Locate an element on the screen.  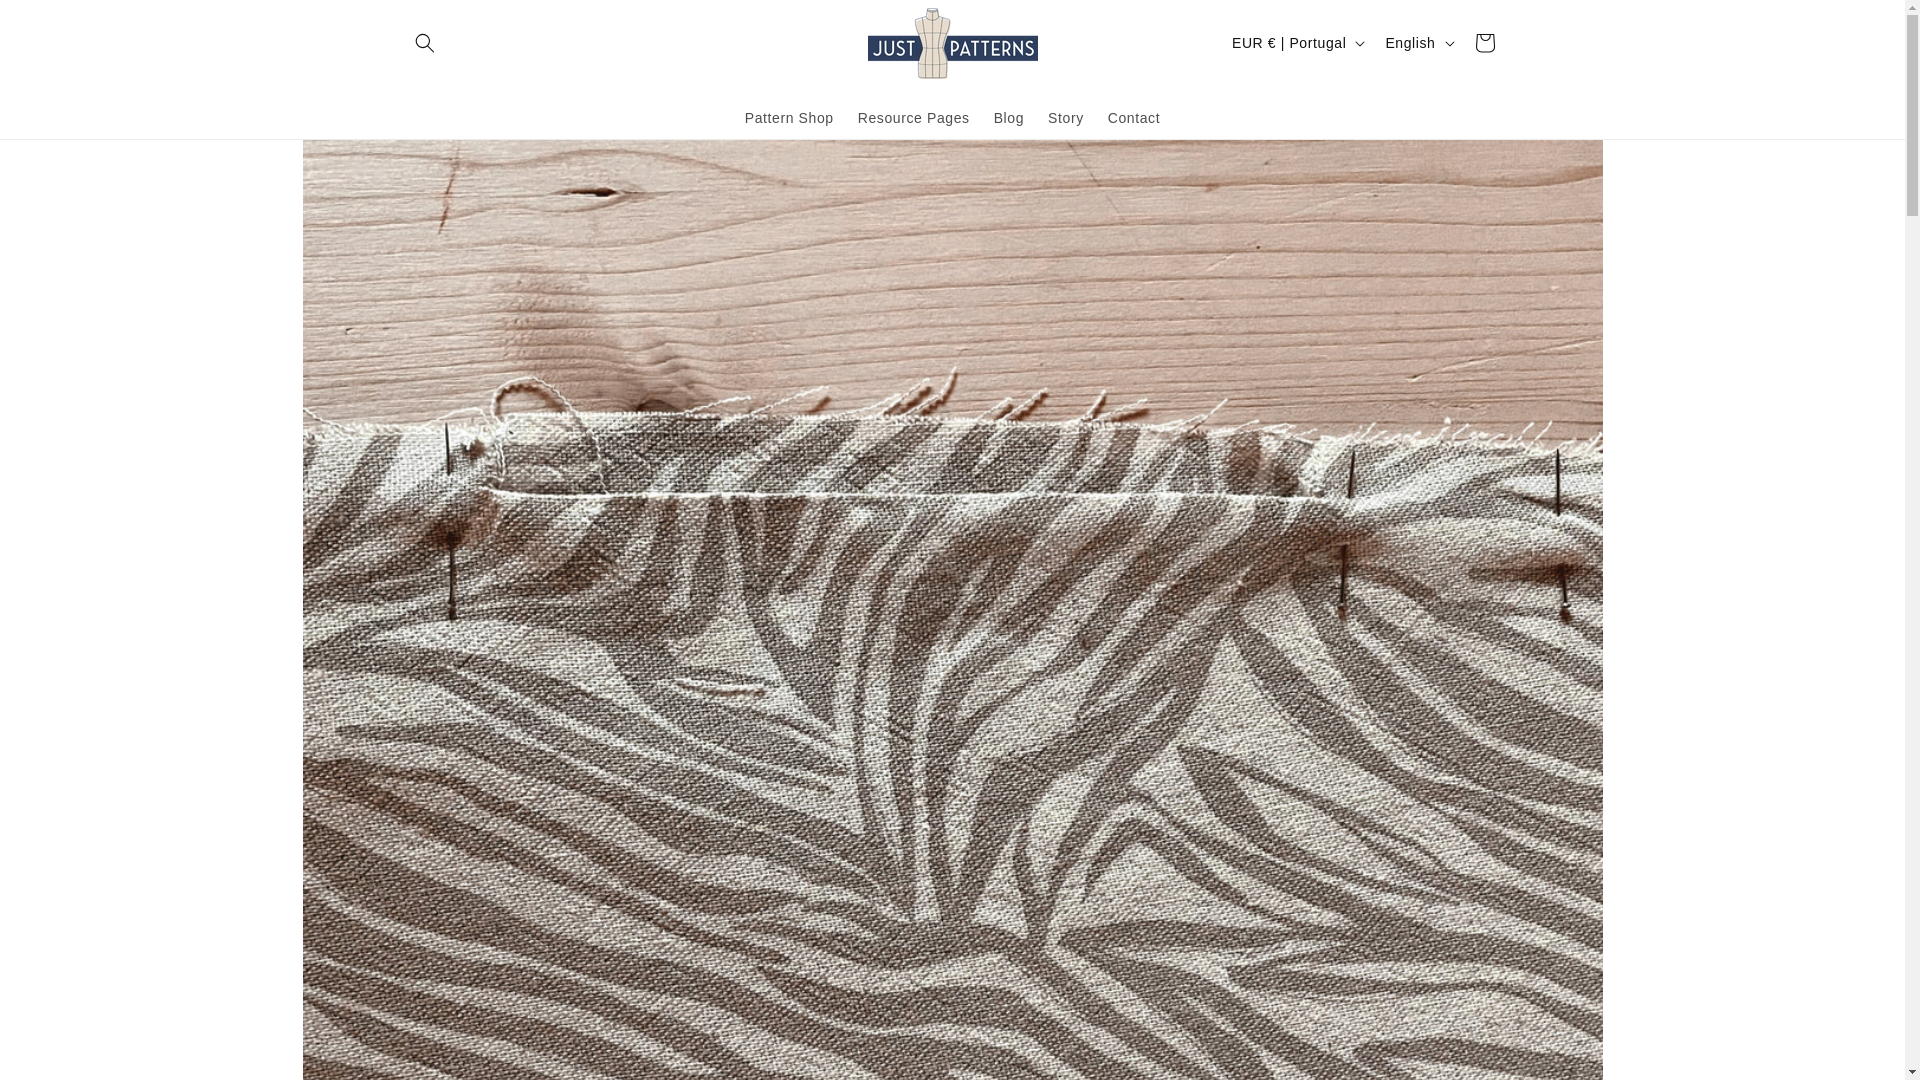
Pattern Shop is located at coordinates (790, 117).